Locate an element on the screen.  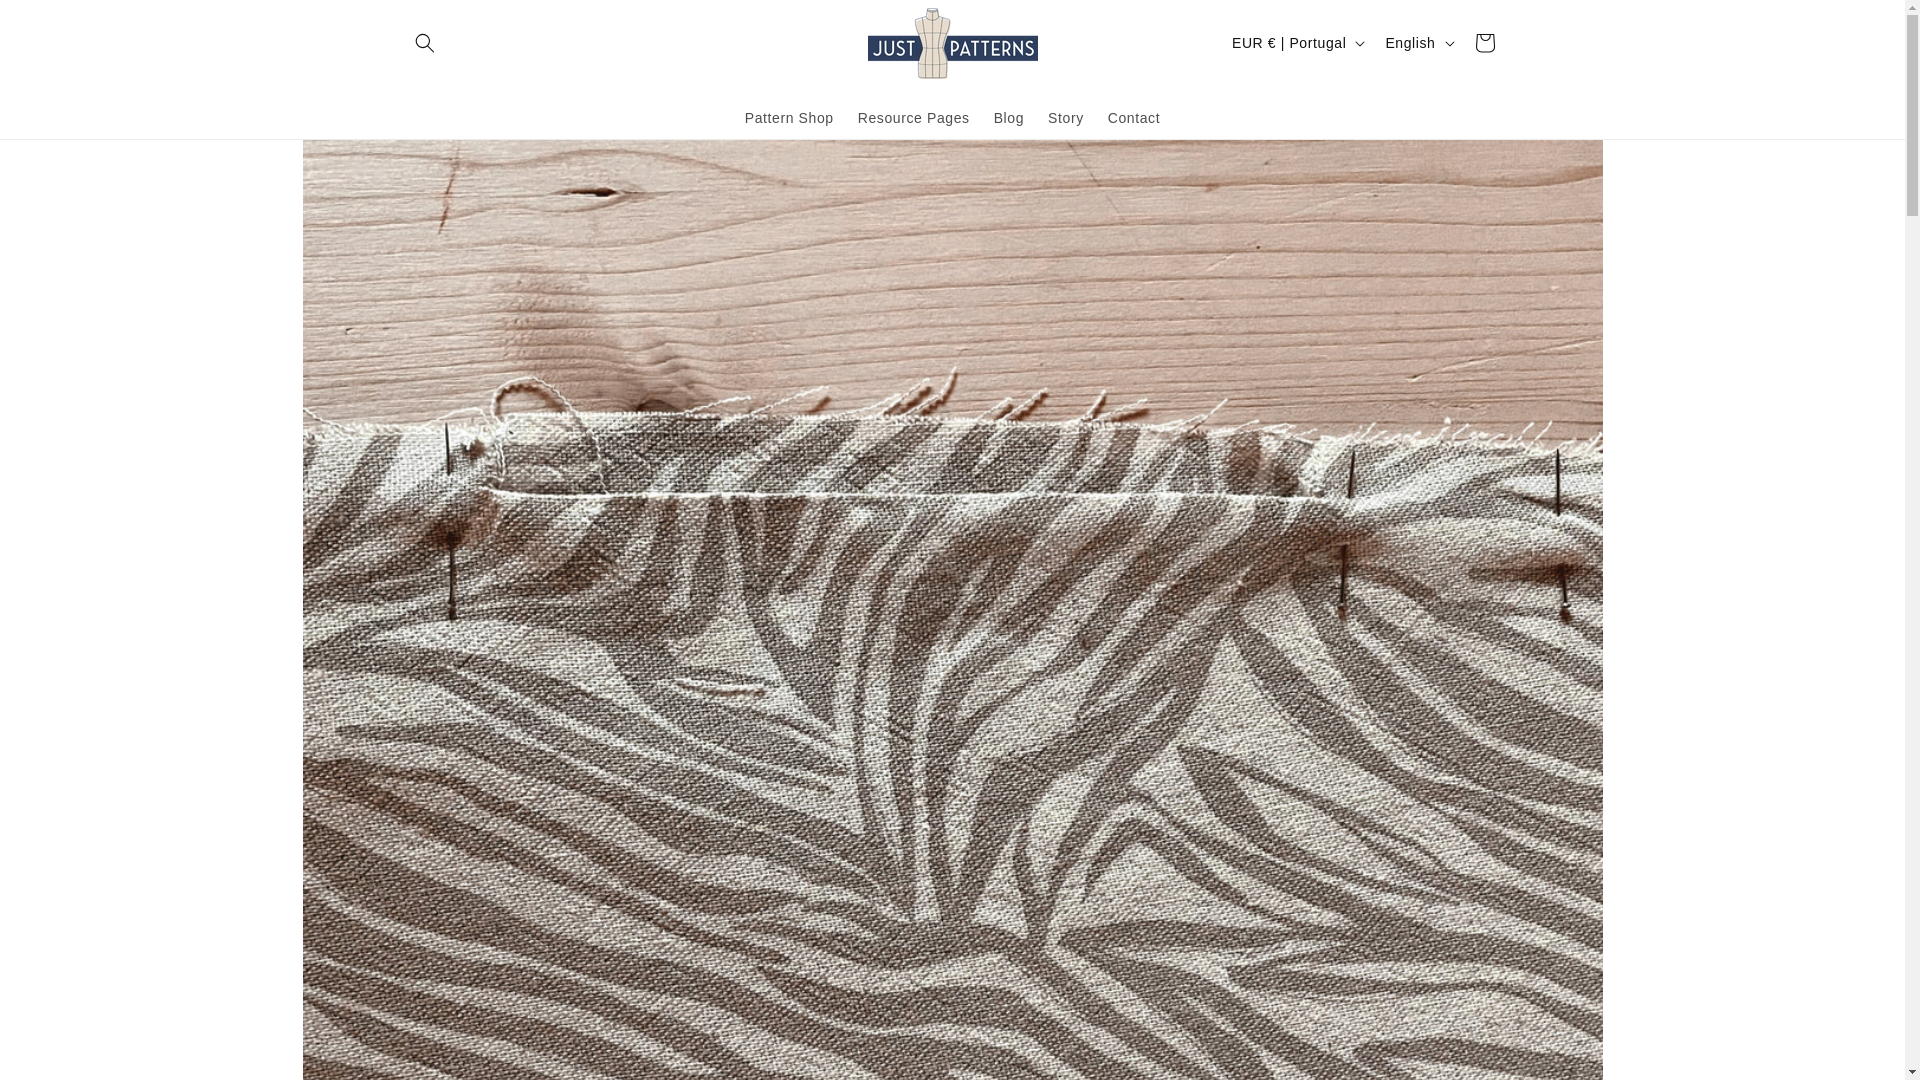
Pattern Shop is located at coordinates (790, 117).